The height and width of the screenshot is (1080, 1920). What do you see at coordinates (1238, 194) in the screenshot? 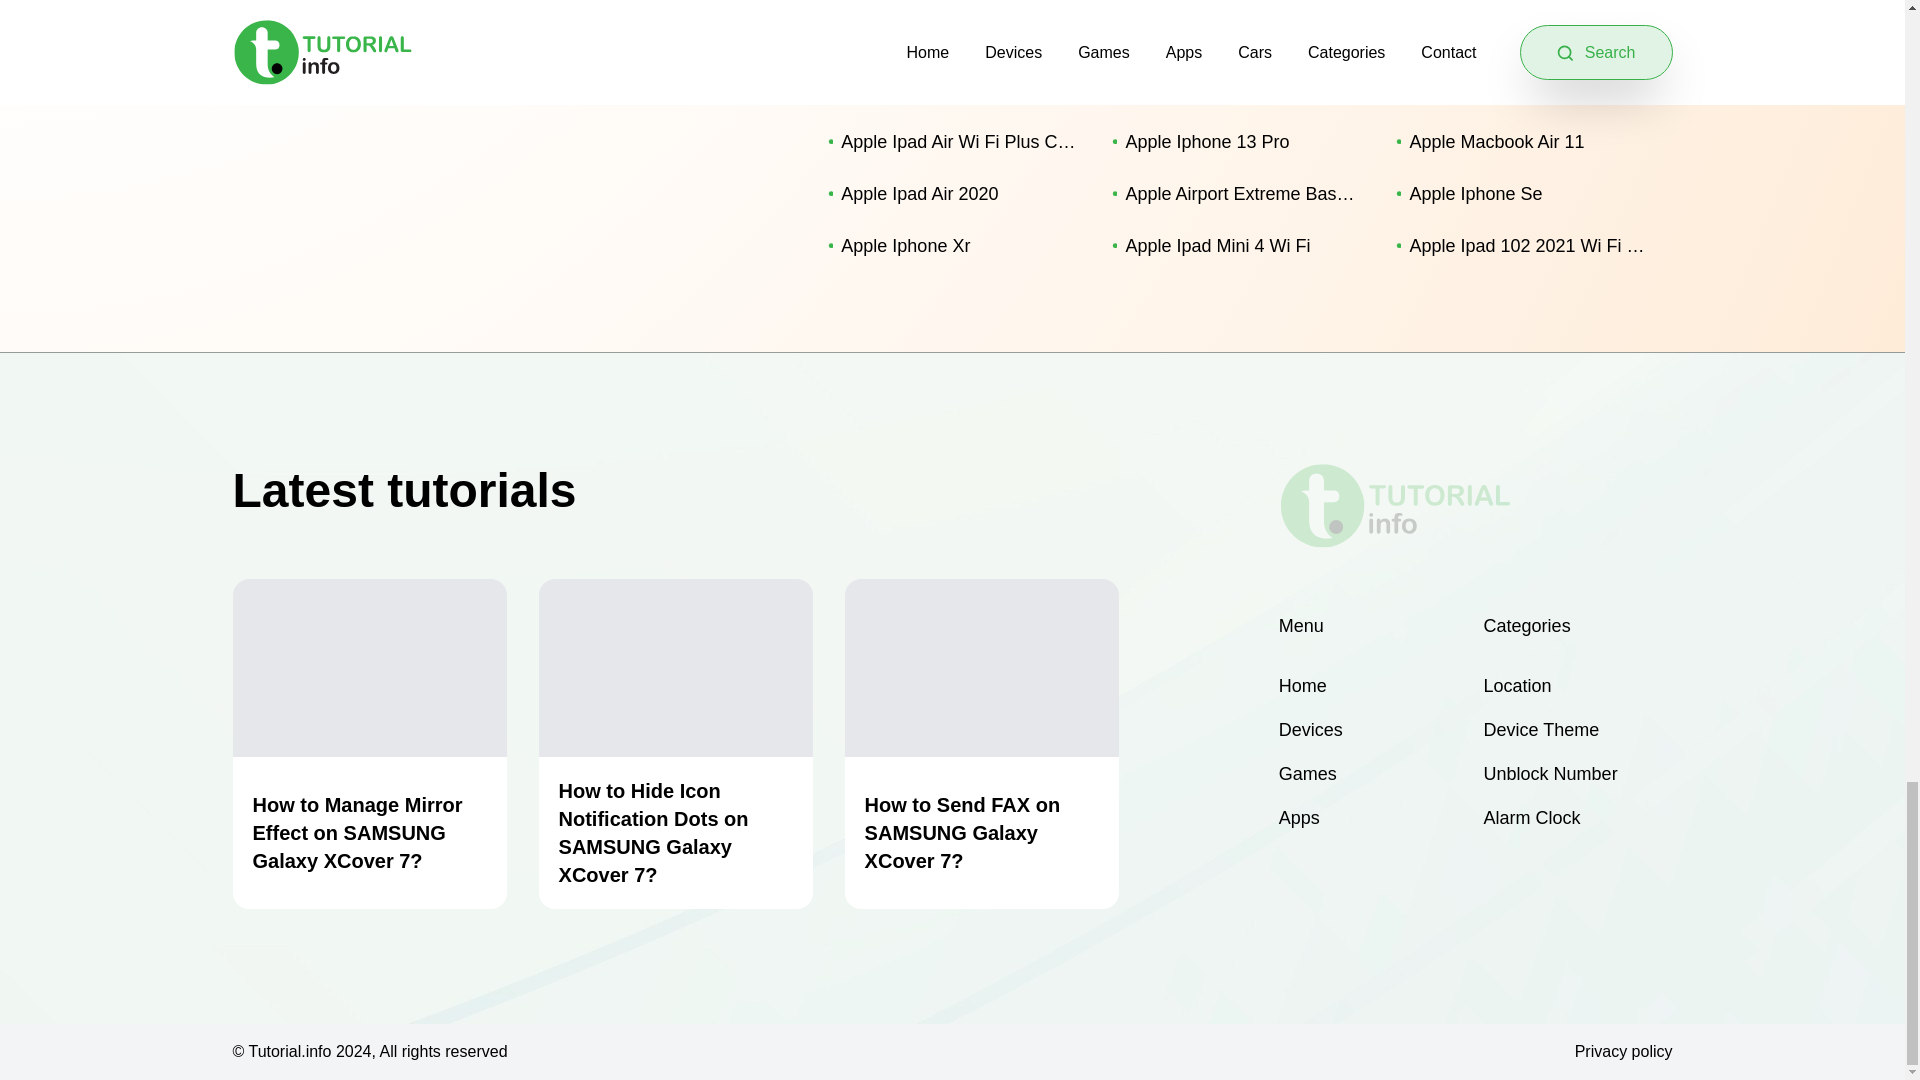
I see `Apple Airport Extreme Base Station` at bounding box center [1238, 194].